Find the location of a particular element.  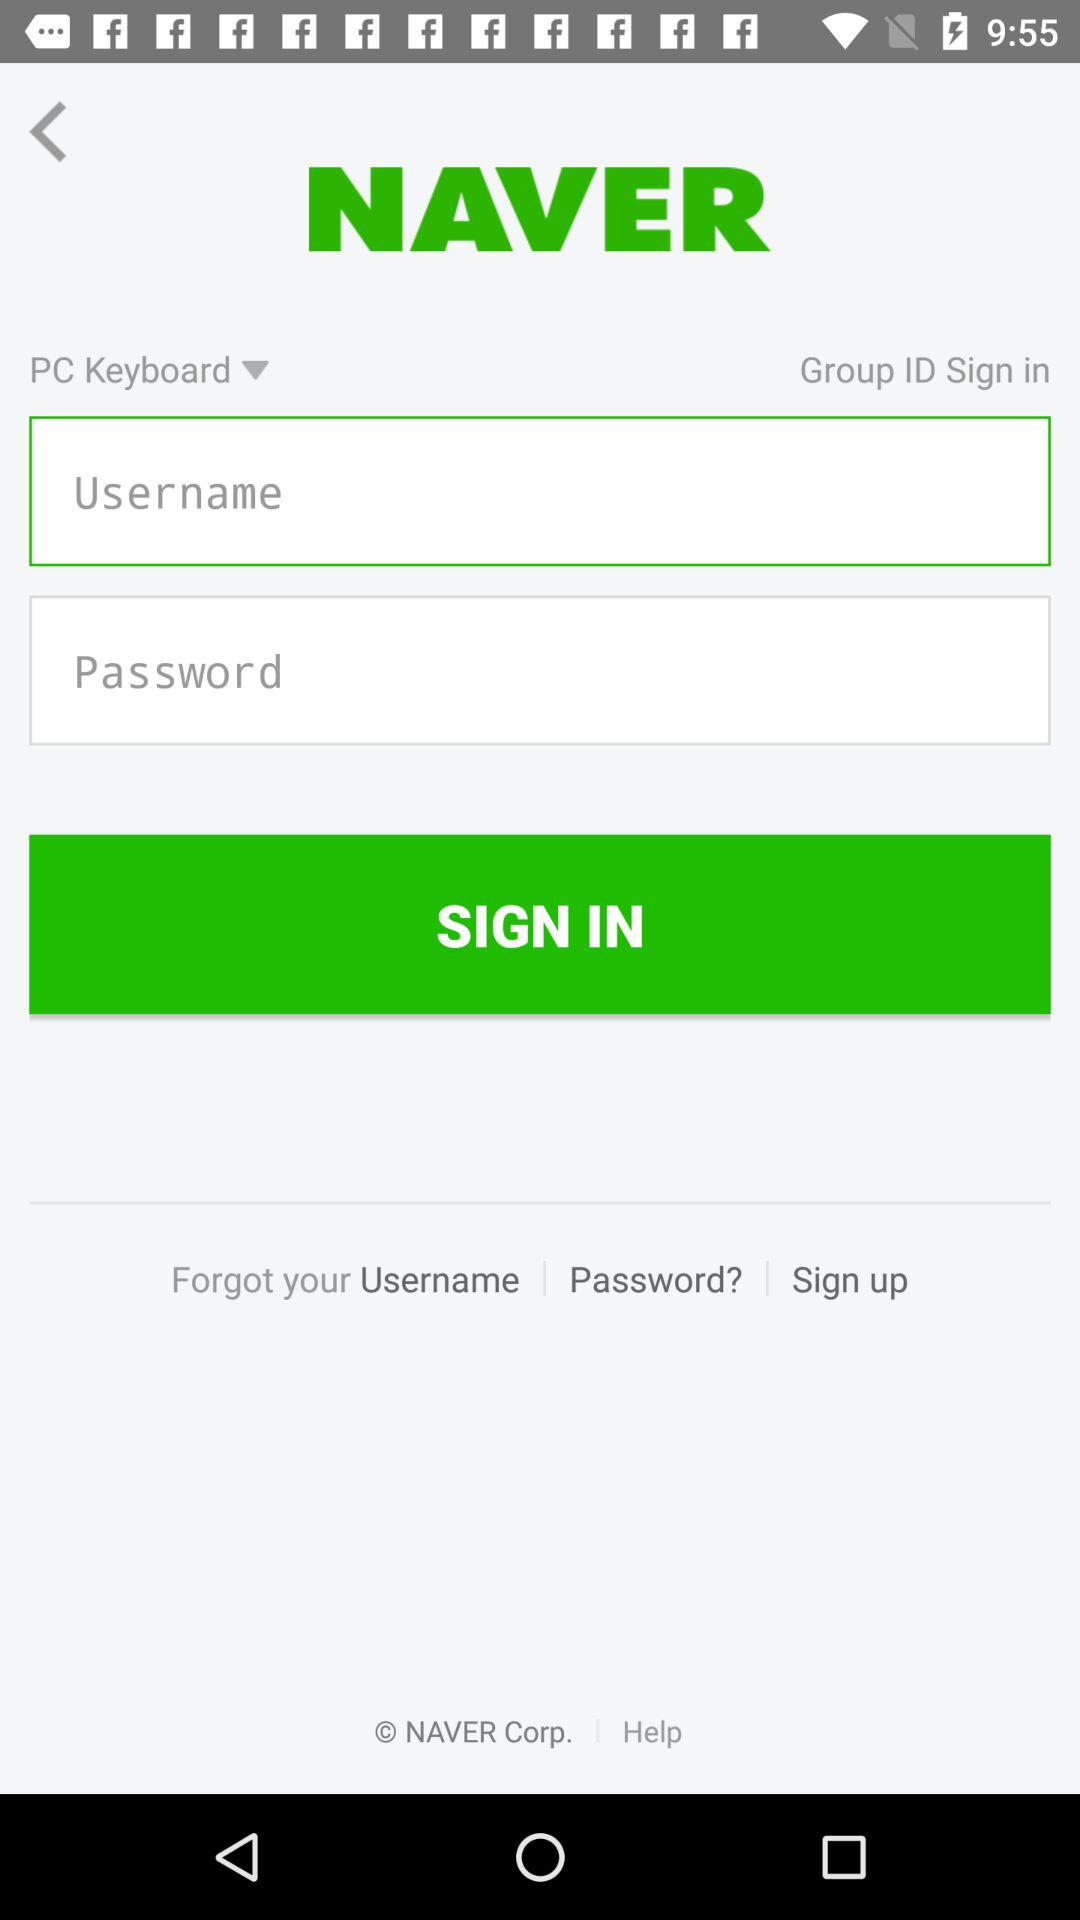

tap forgot your username app is located at coordinates (356, 1300).